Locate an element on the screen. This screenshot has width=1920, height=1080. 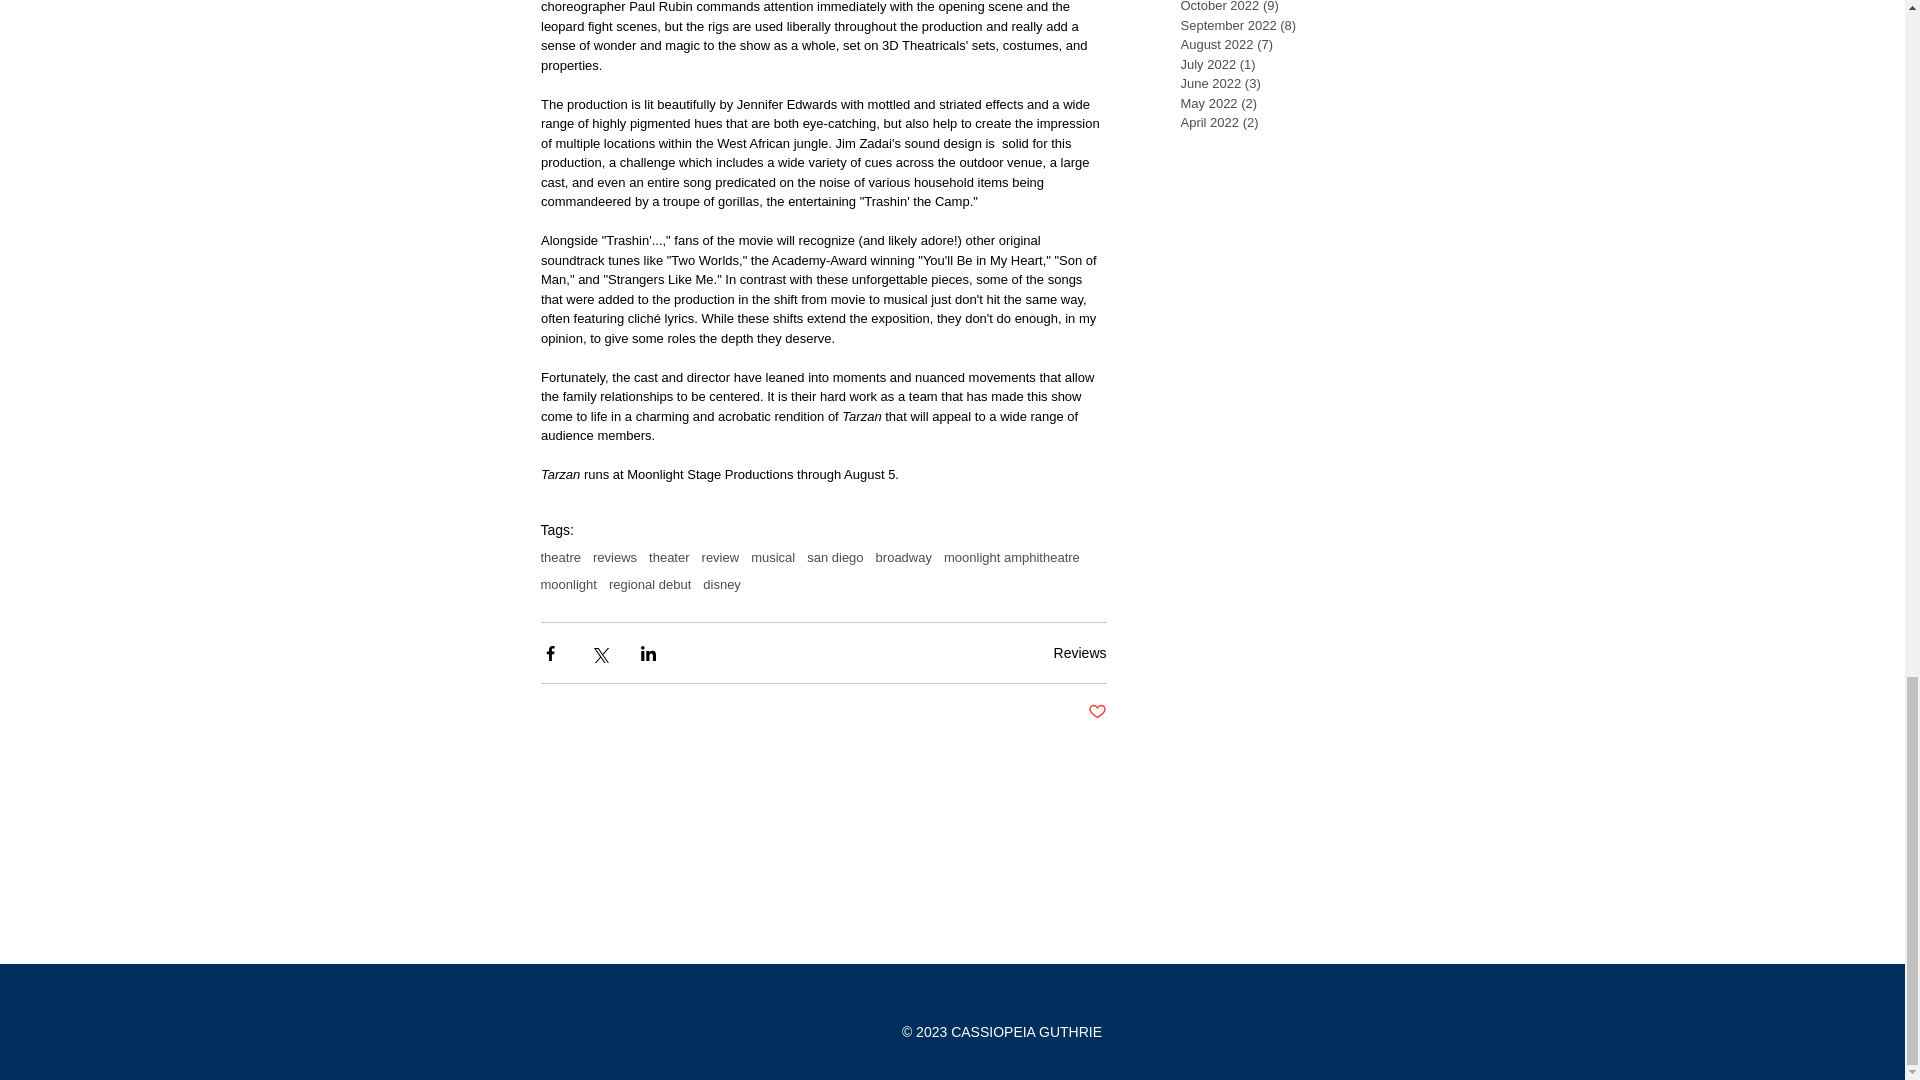
regional debut is located at coordinates (650, 584).